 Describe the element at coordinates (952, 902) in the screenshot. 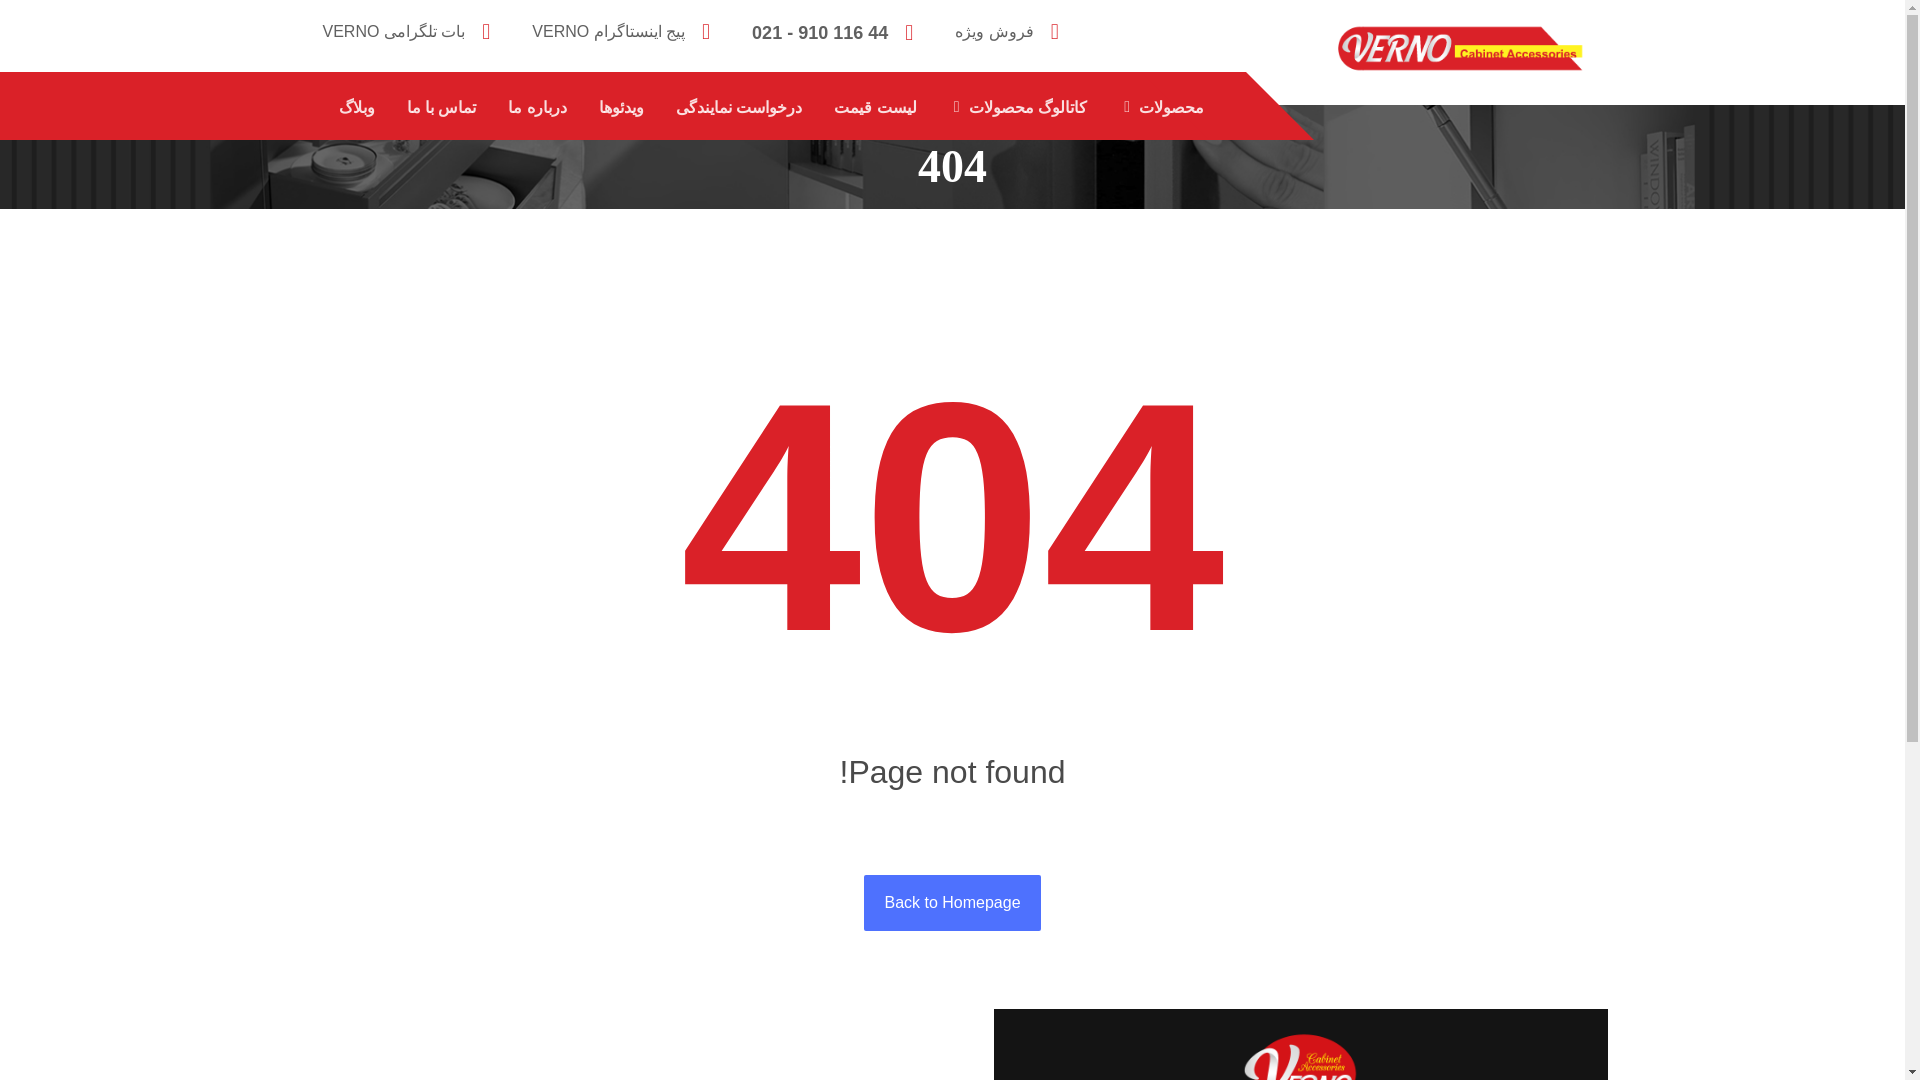

I see `Back to Homepage` at that location.